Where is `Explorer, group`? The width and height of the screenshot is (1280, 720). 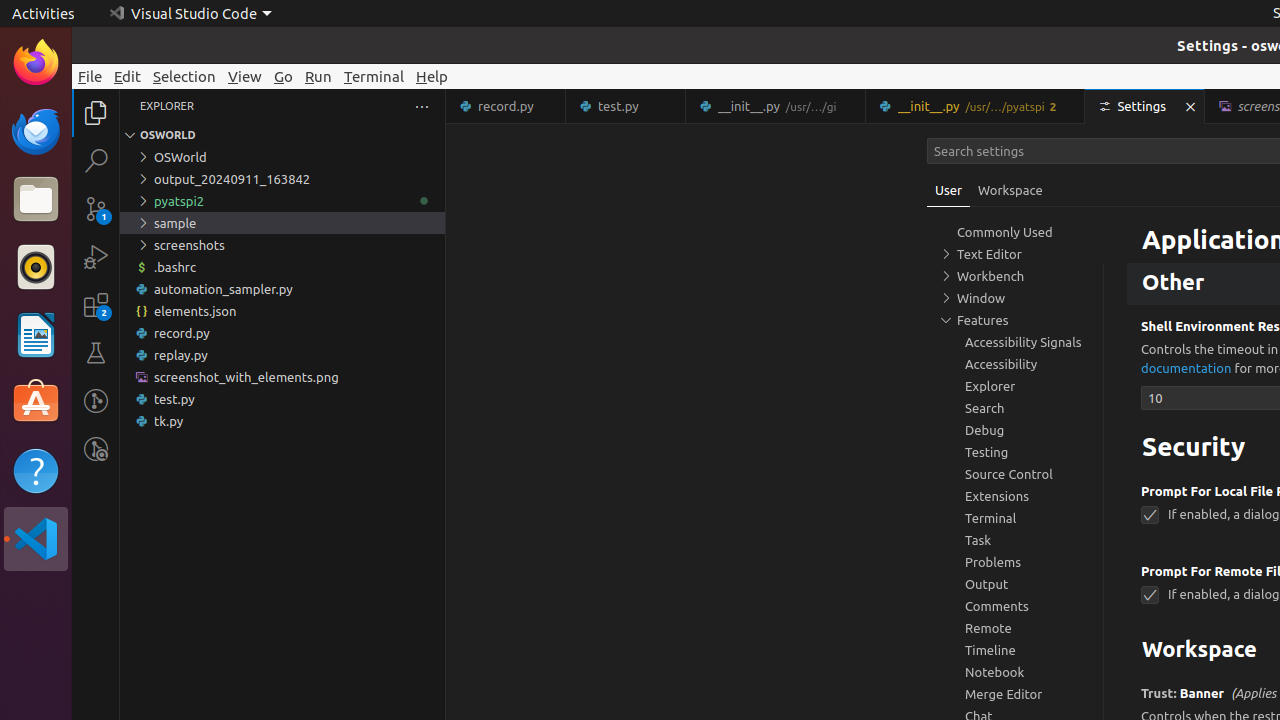
Explorer, group is located at coordinates (1015, 386).